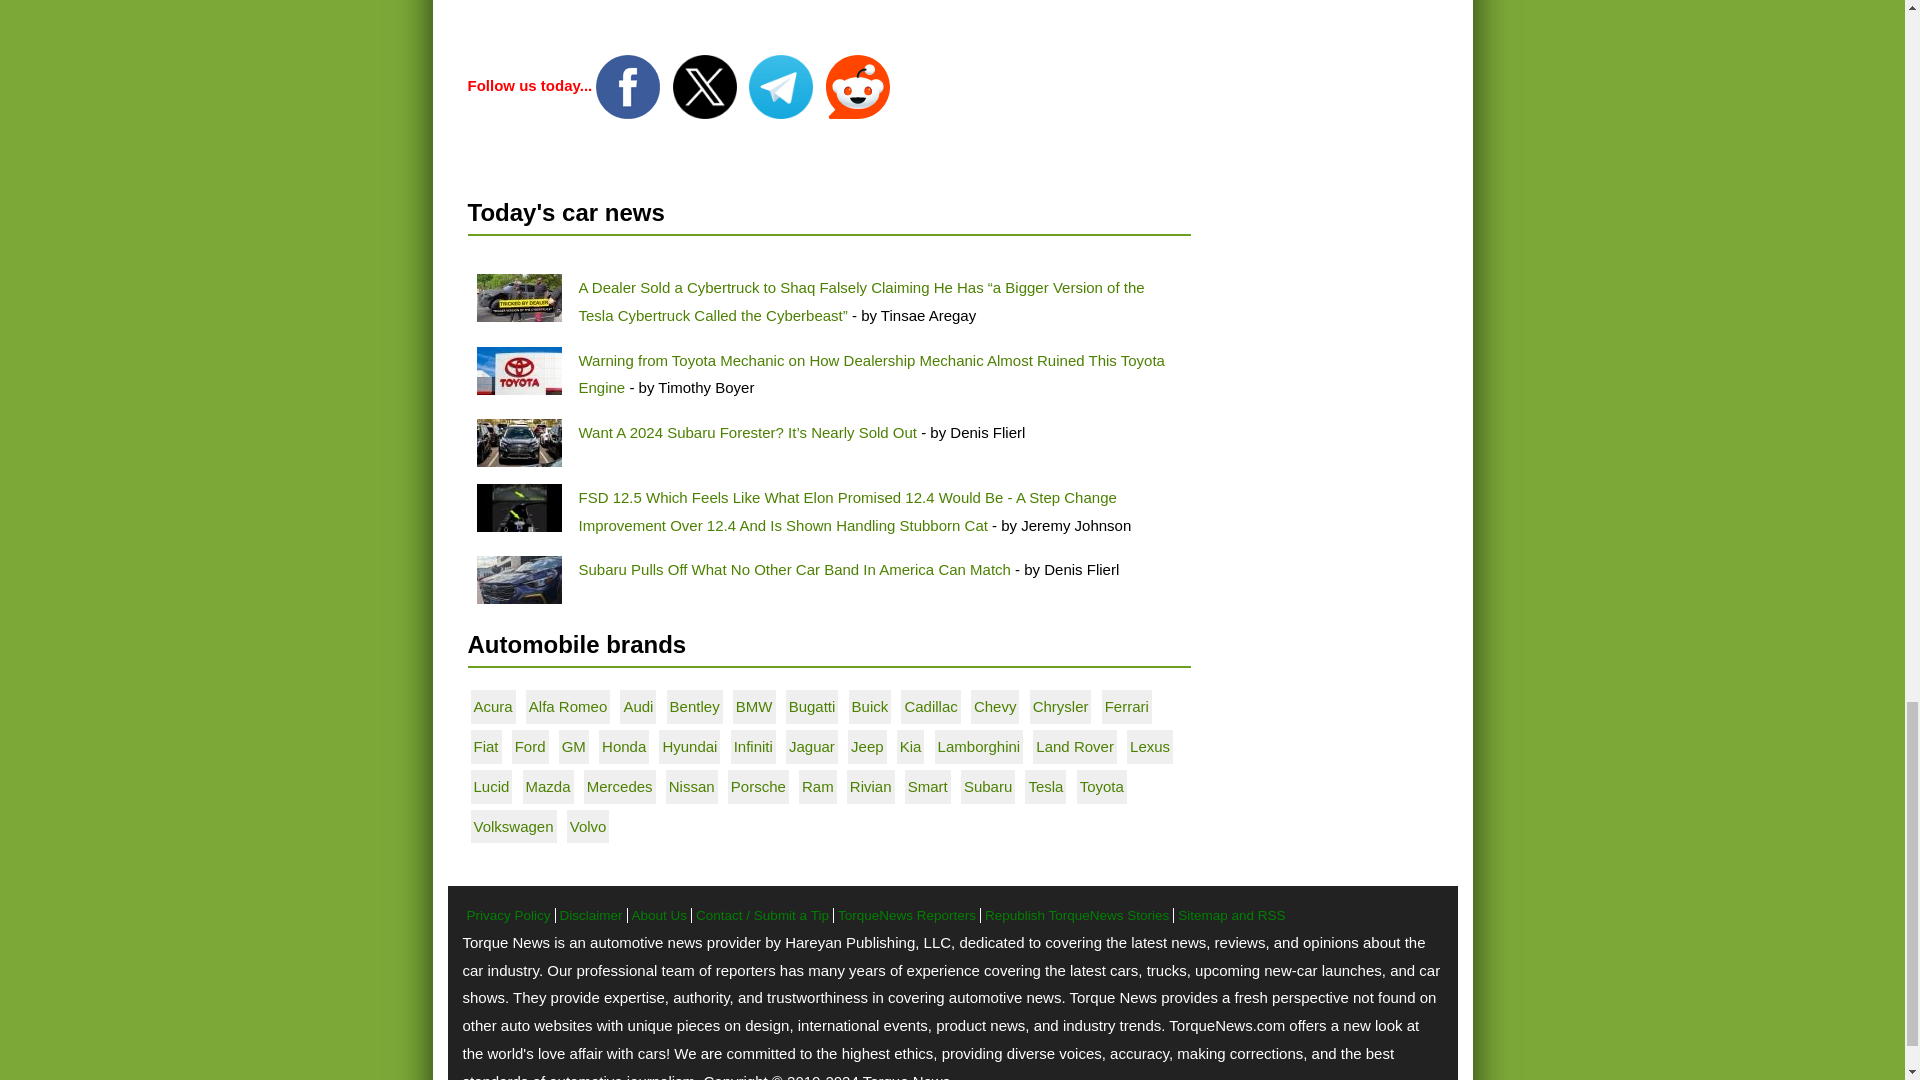 This screenshot has height=1080, width=1920. Describe the element at coordinates (518, 370) in the screenshot. I see `Common Way Car Owners Ruin Their Car's Engine` at that location.